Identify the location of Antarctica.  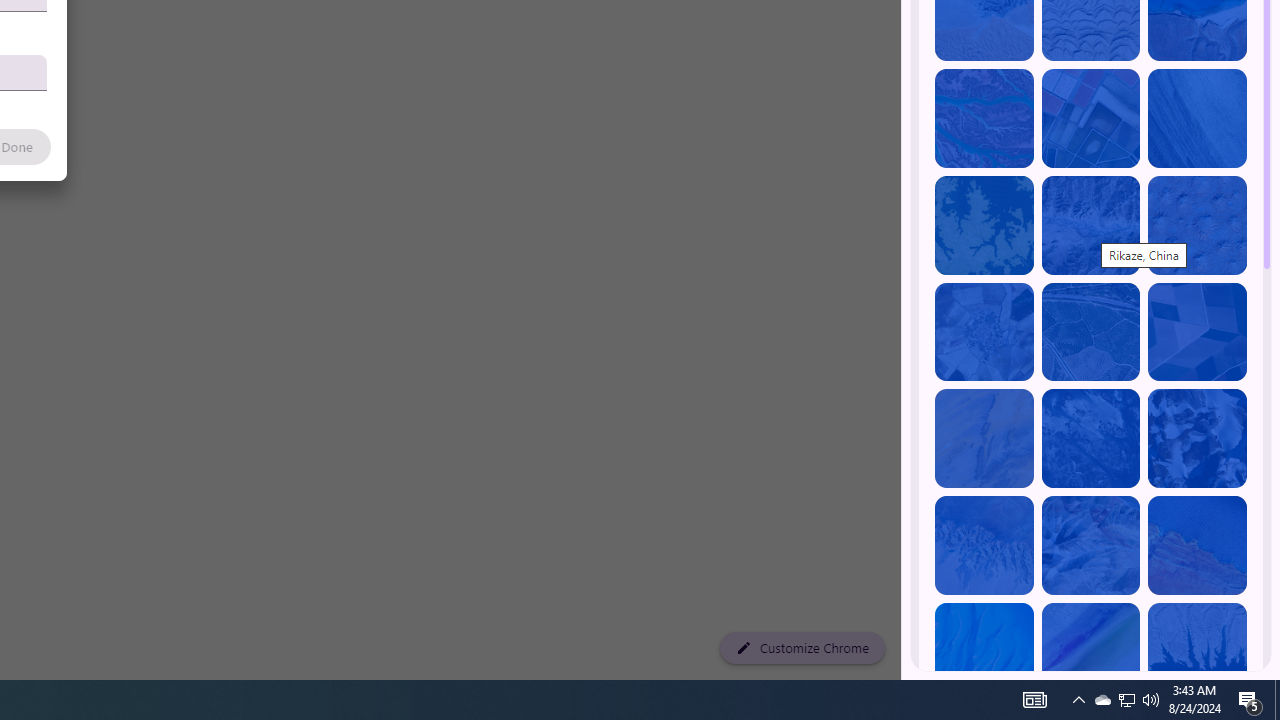
(1197, 438).